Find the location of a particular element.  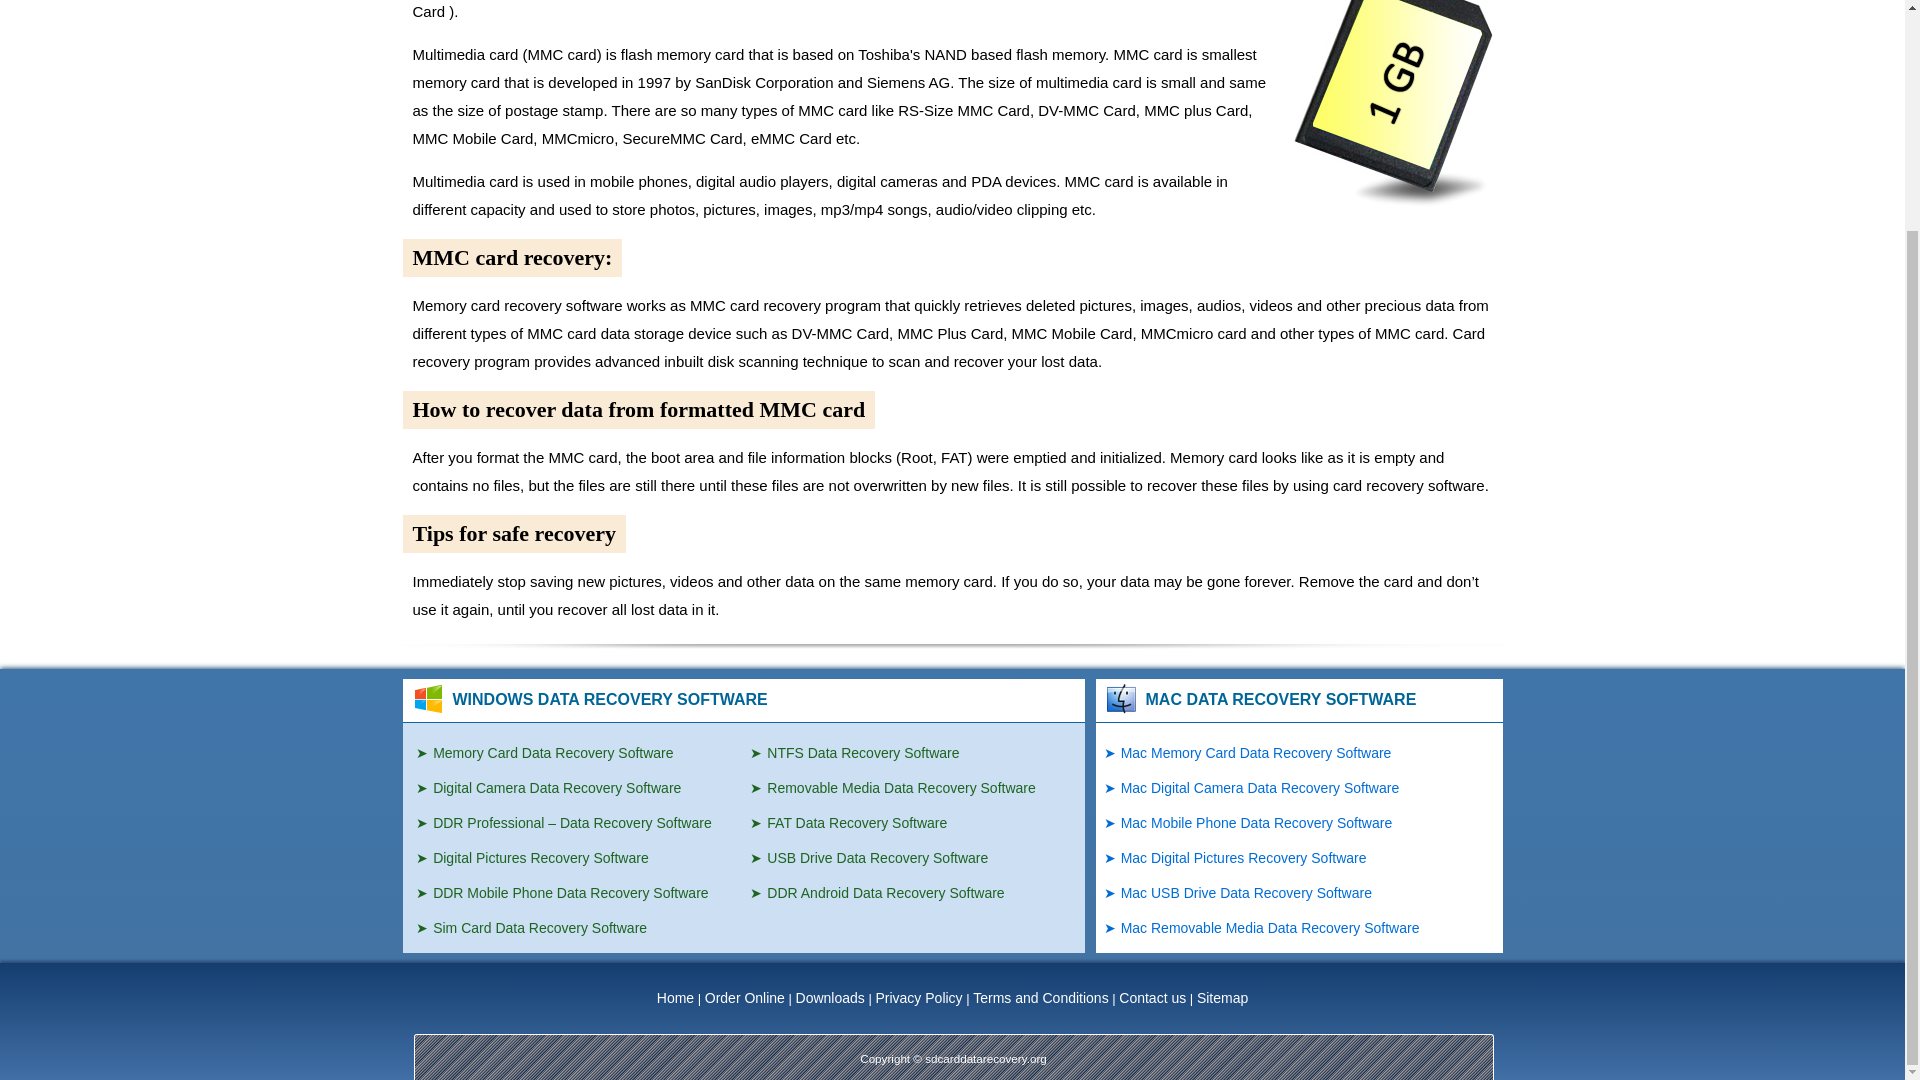

Digital Pictures Recovery Software is located at coordinates (532, 858).